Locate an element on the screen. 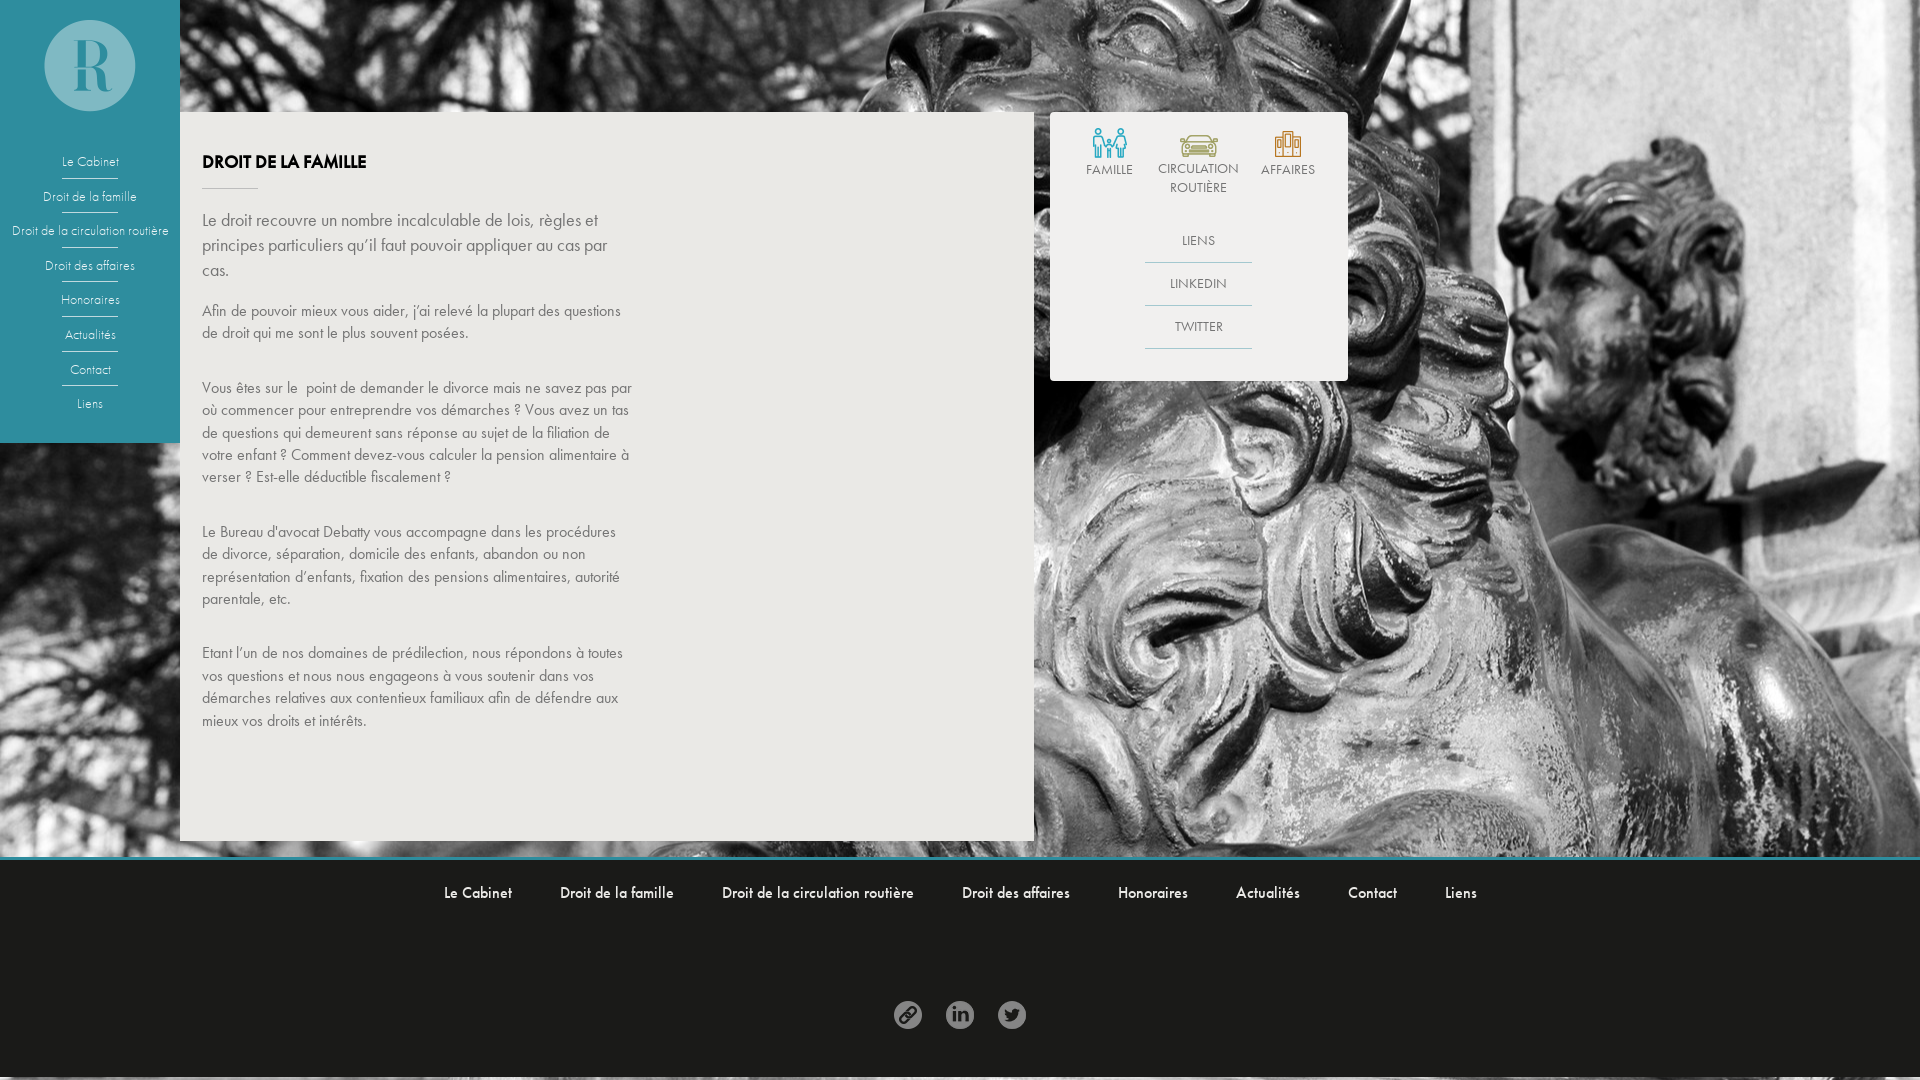 The image size is (1920, 1080). Honoraires is located at coordinates (90, 306).